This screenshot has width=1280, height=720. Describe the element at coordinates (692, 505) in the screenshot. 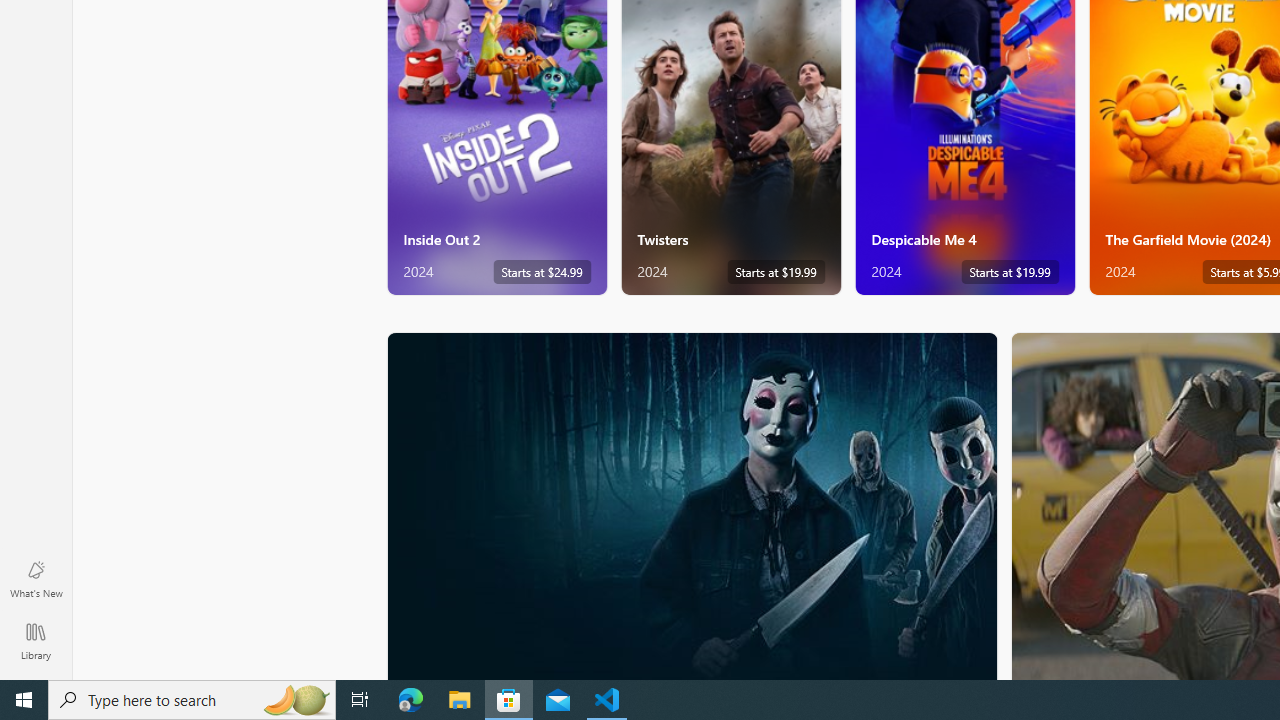

I see `Horror` at that location.